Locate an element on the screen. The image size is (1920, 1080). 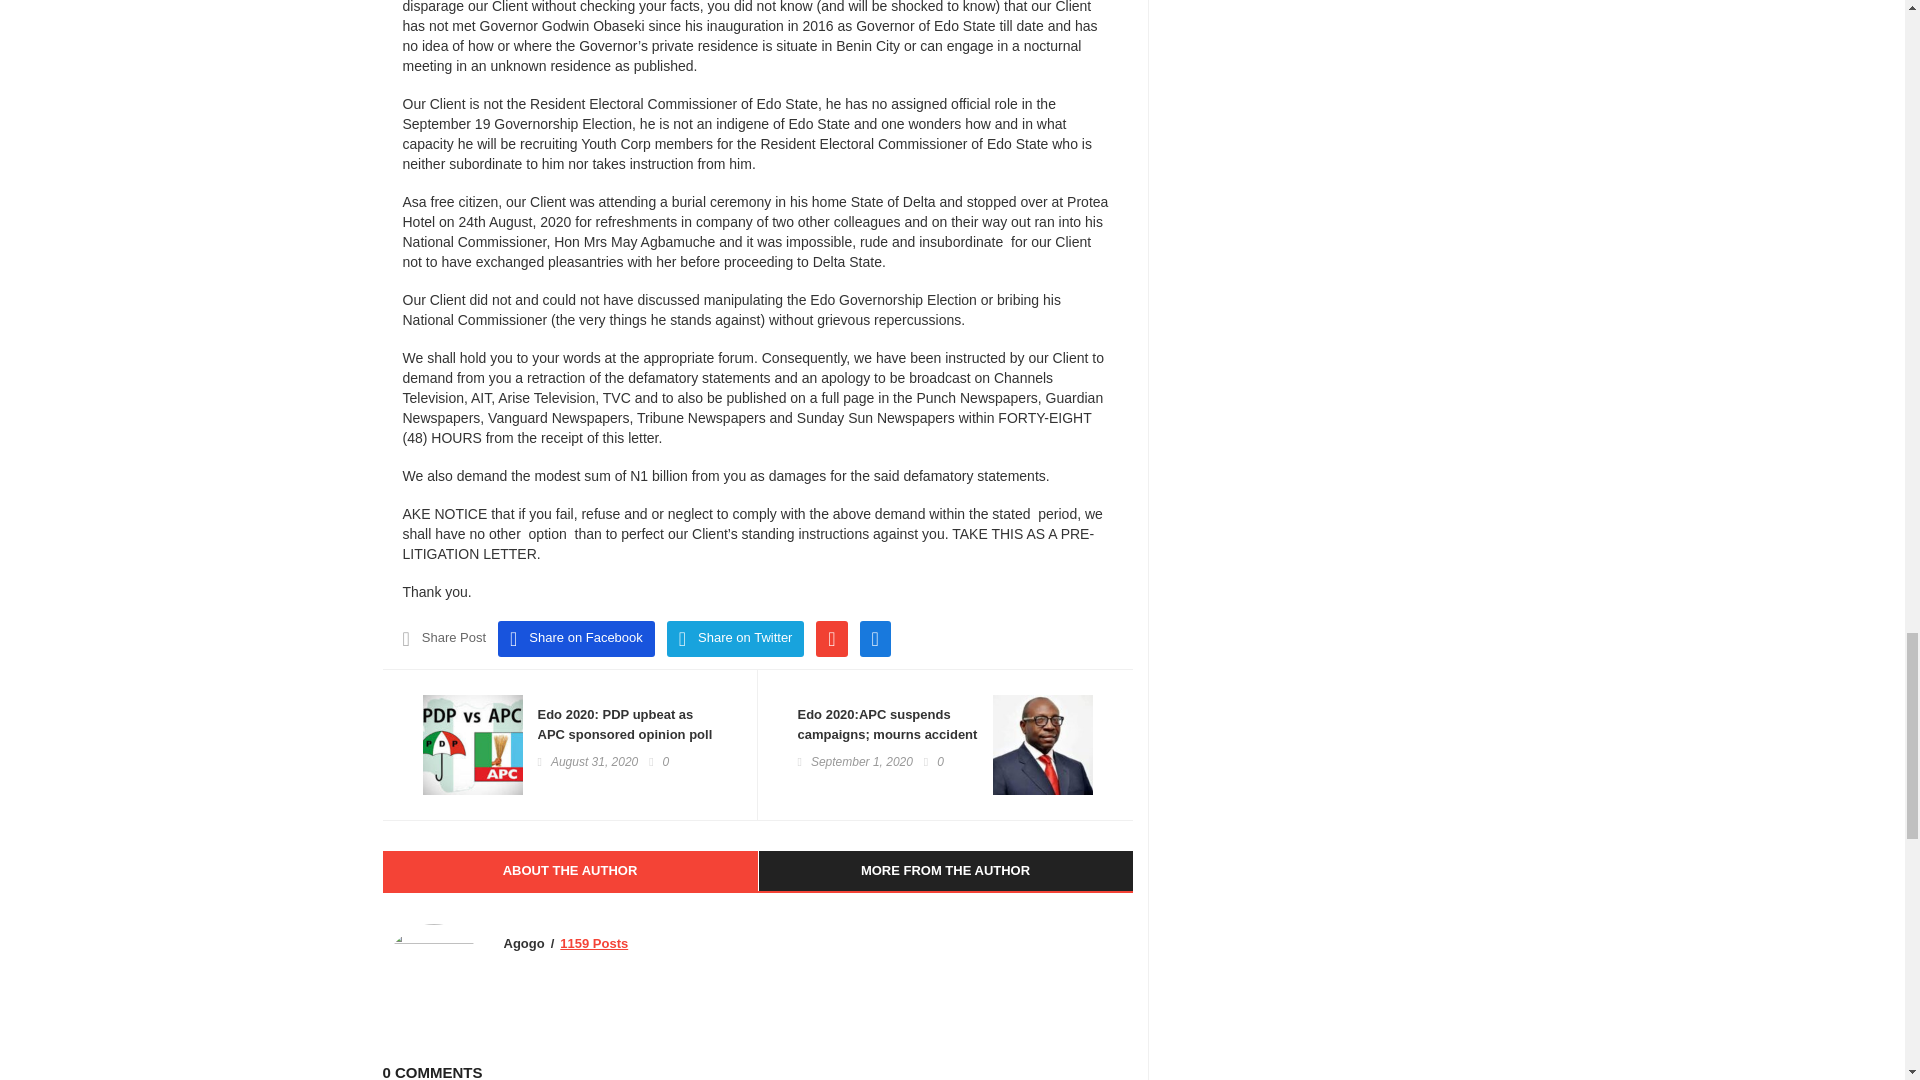
0 is located at coordinates (934, 762).